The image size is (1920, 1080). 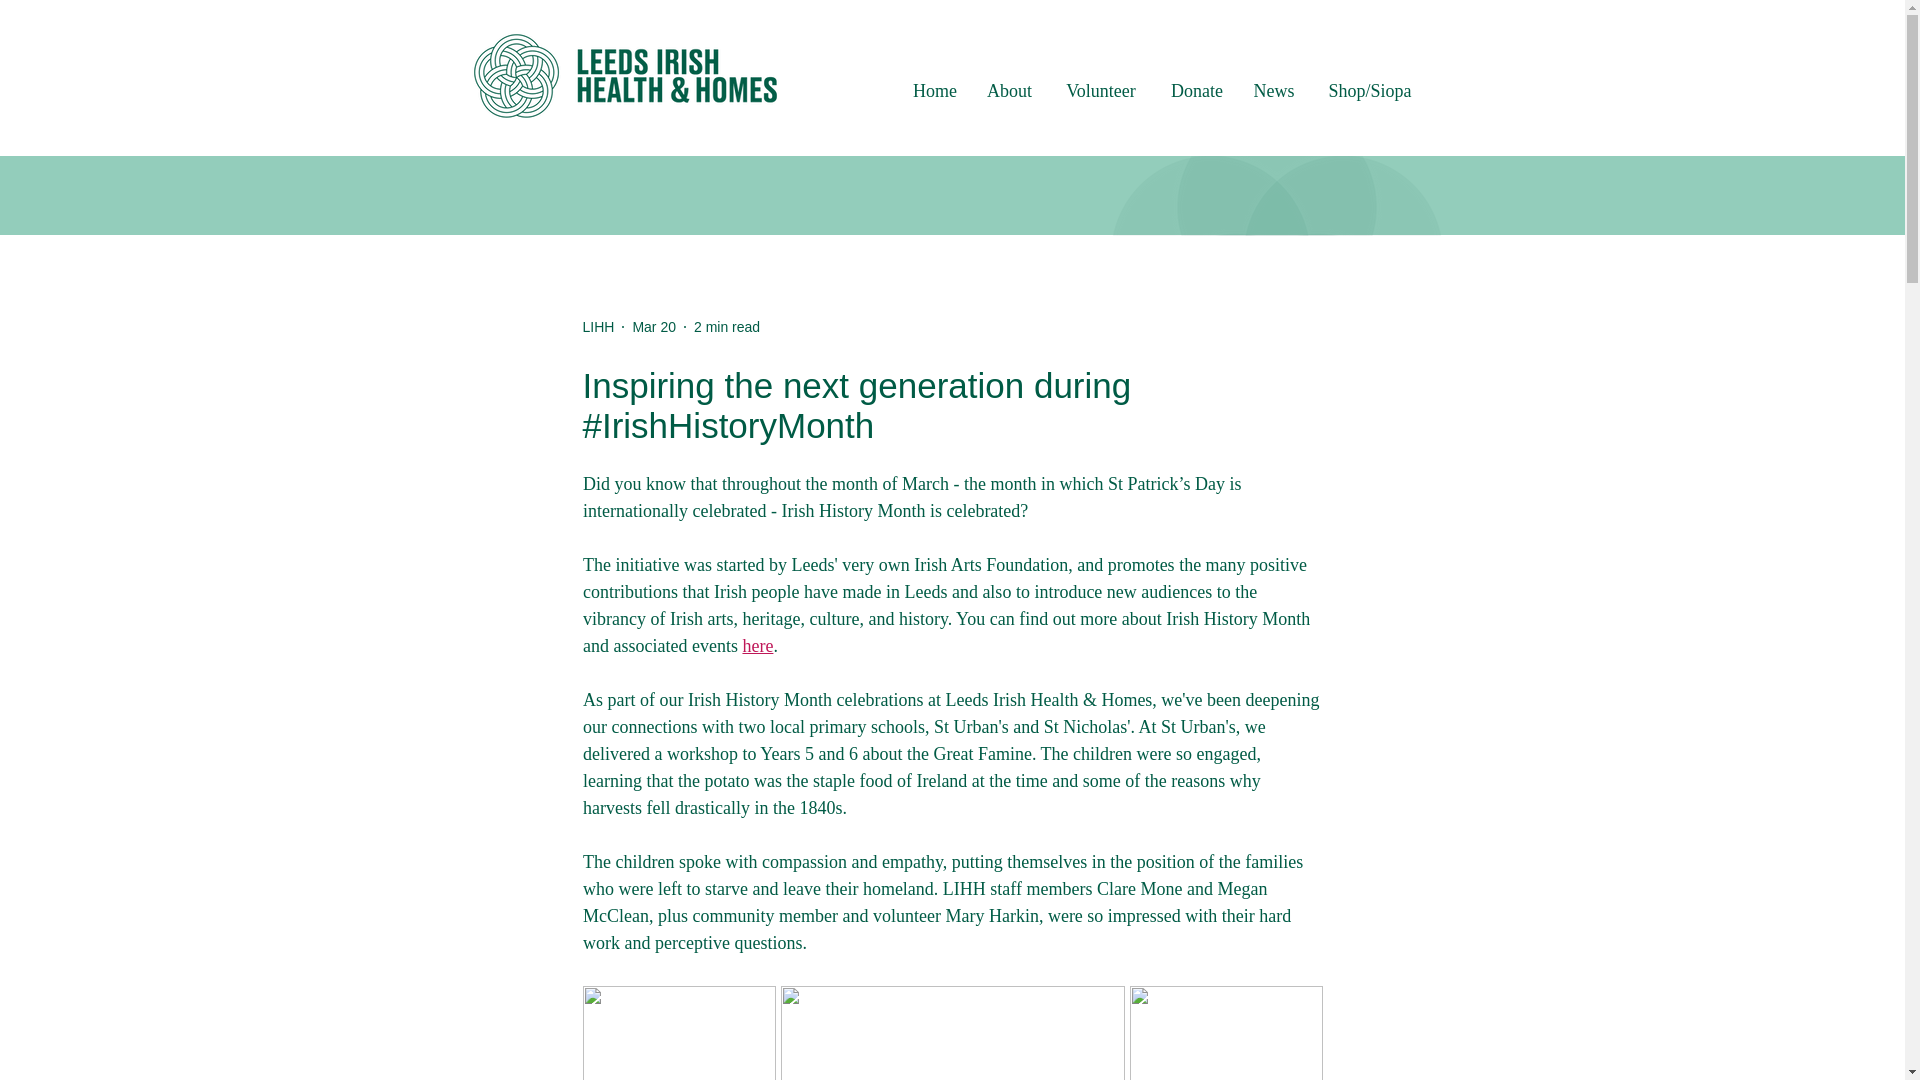 I want to click on here, so click(x=757, y=646).